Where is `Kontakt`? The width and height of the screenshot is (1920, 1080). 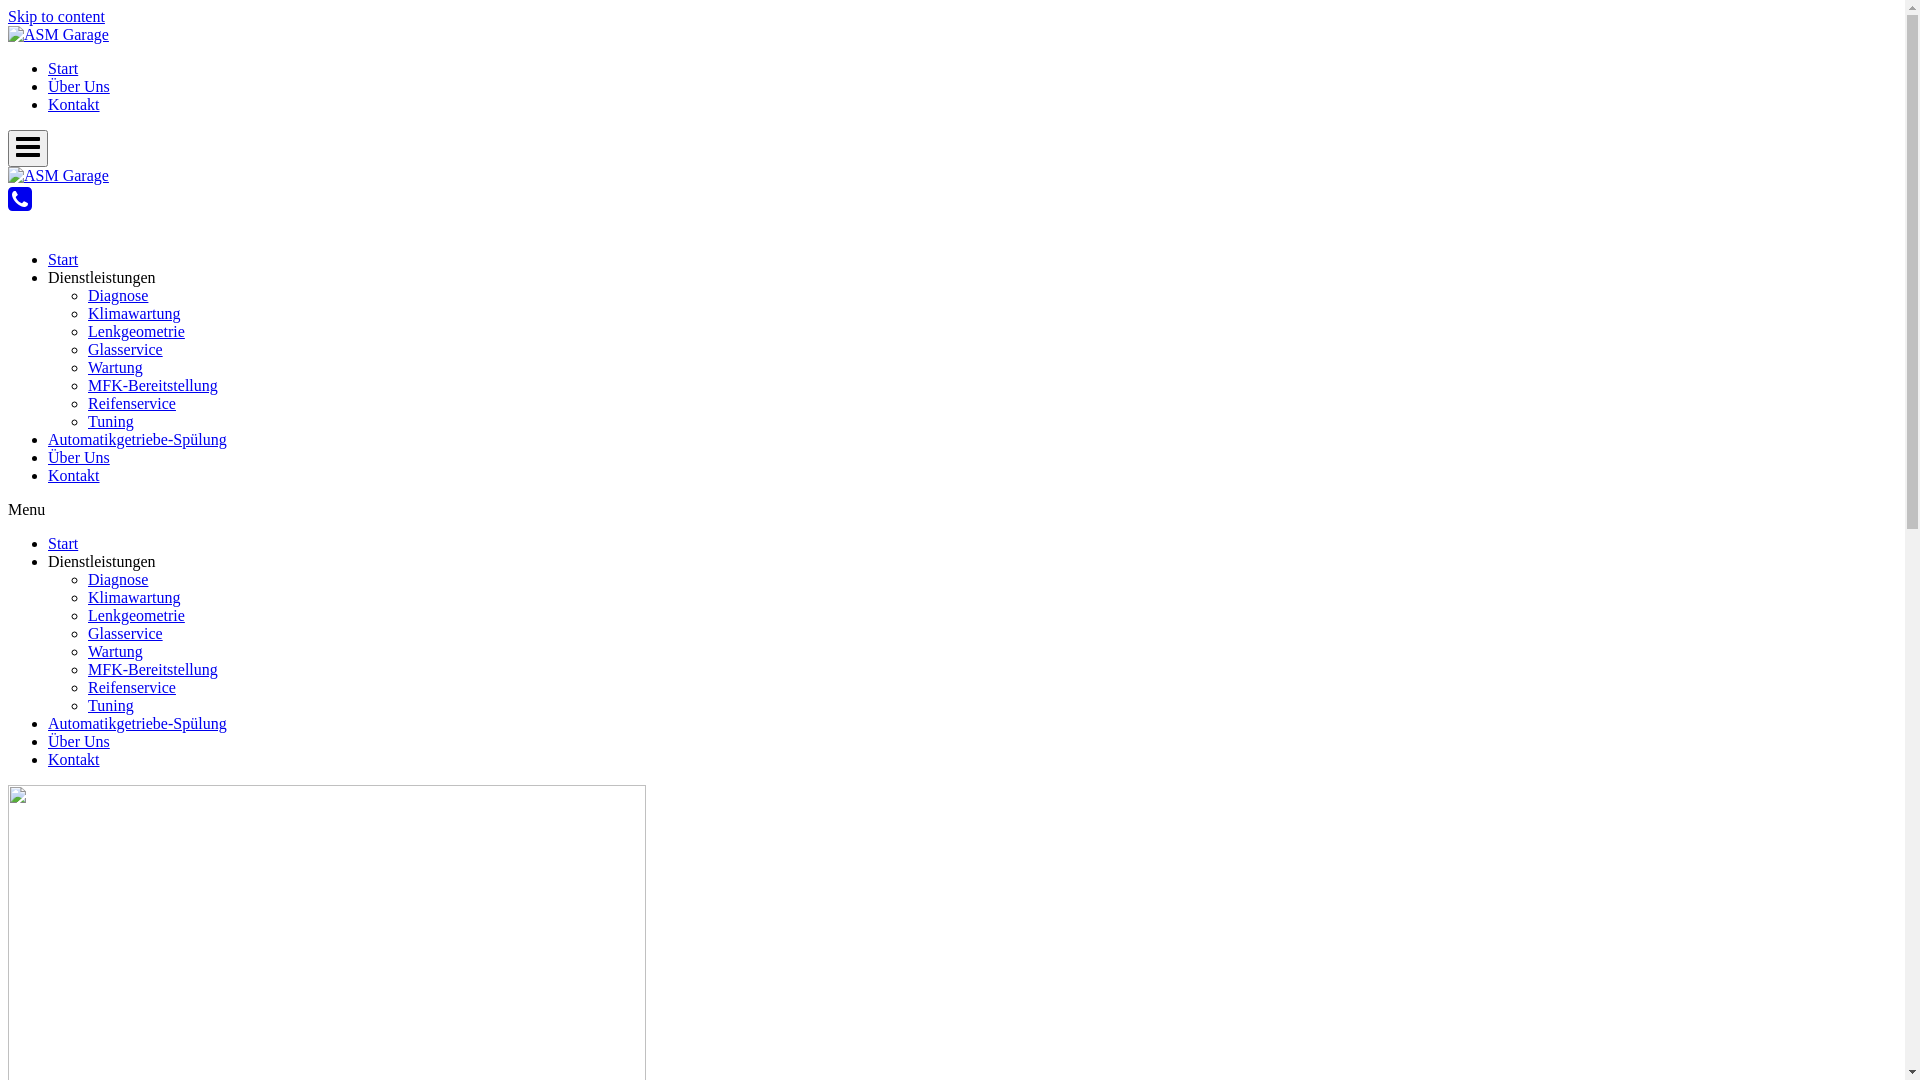
Kontakt is located at coordinates (74, 104).